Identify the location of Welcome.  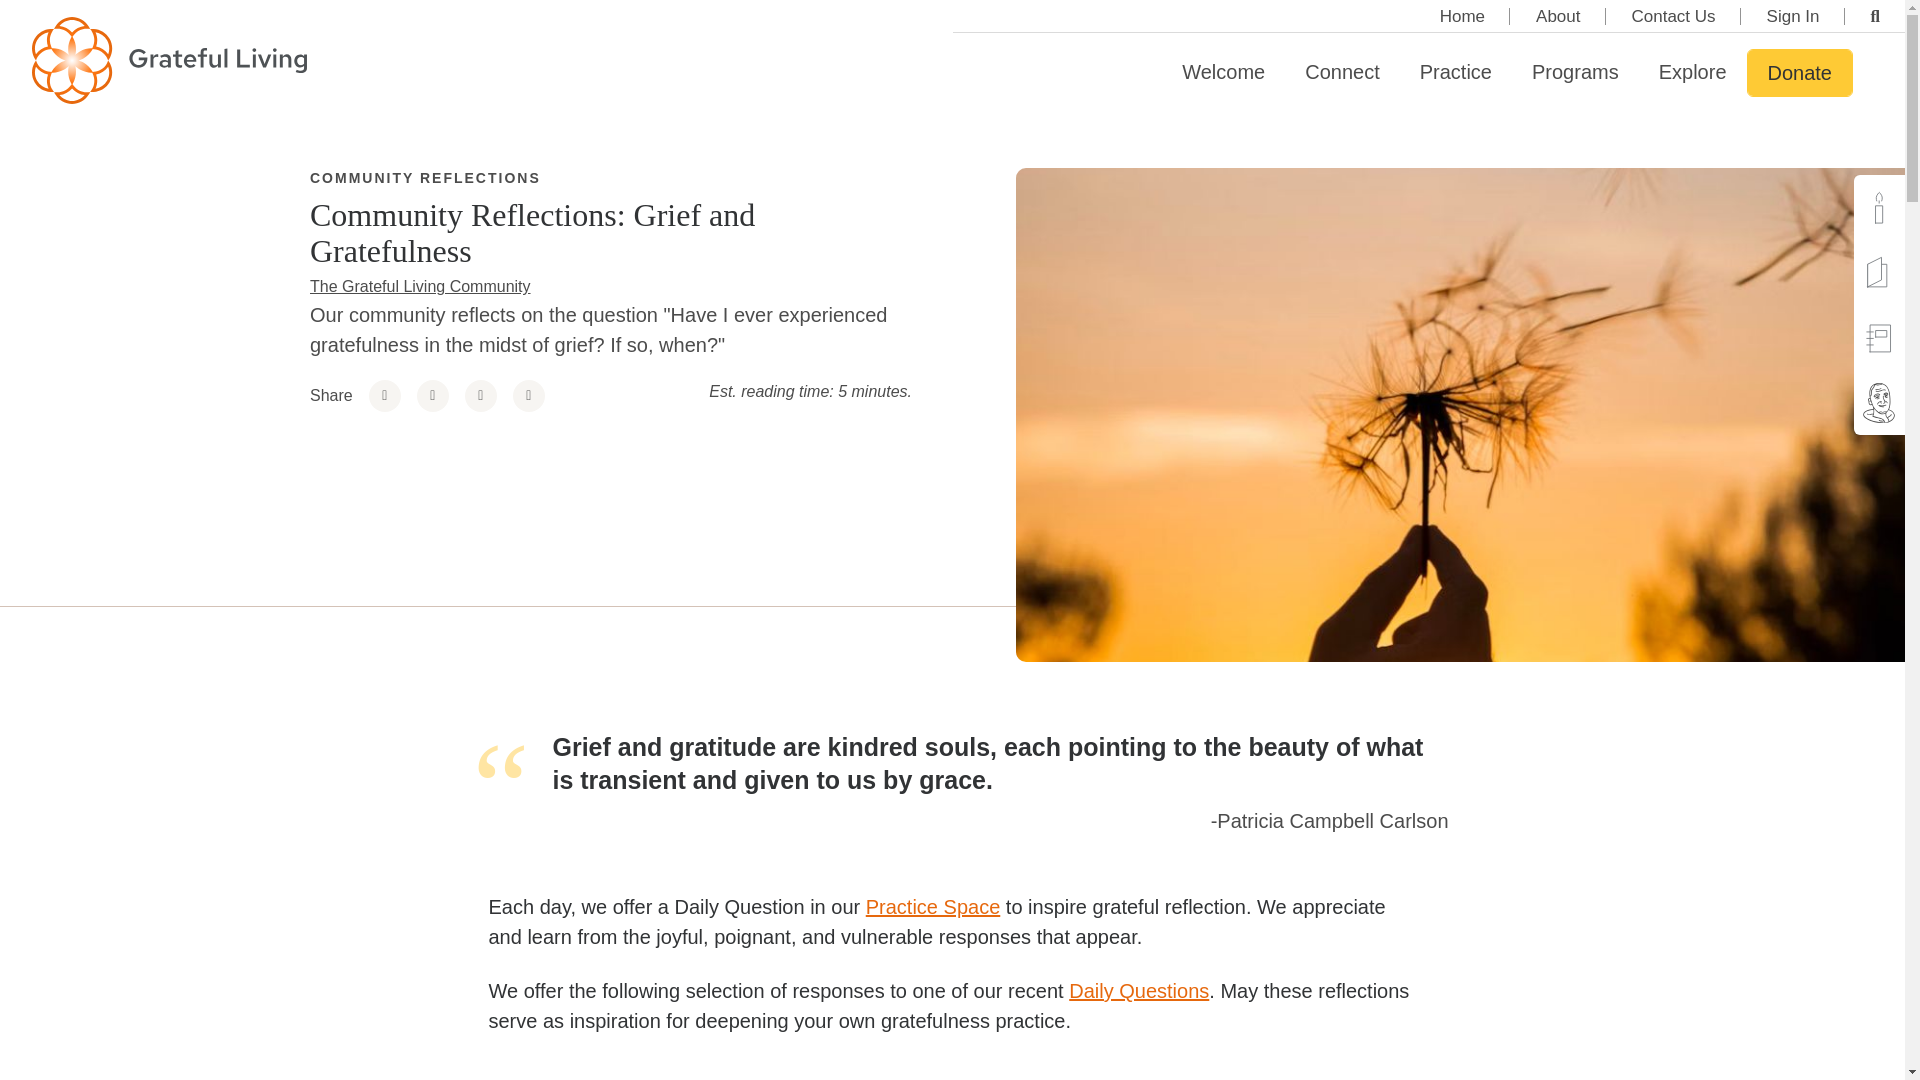
(1222, 72).